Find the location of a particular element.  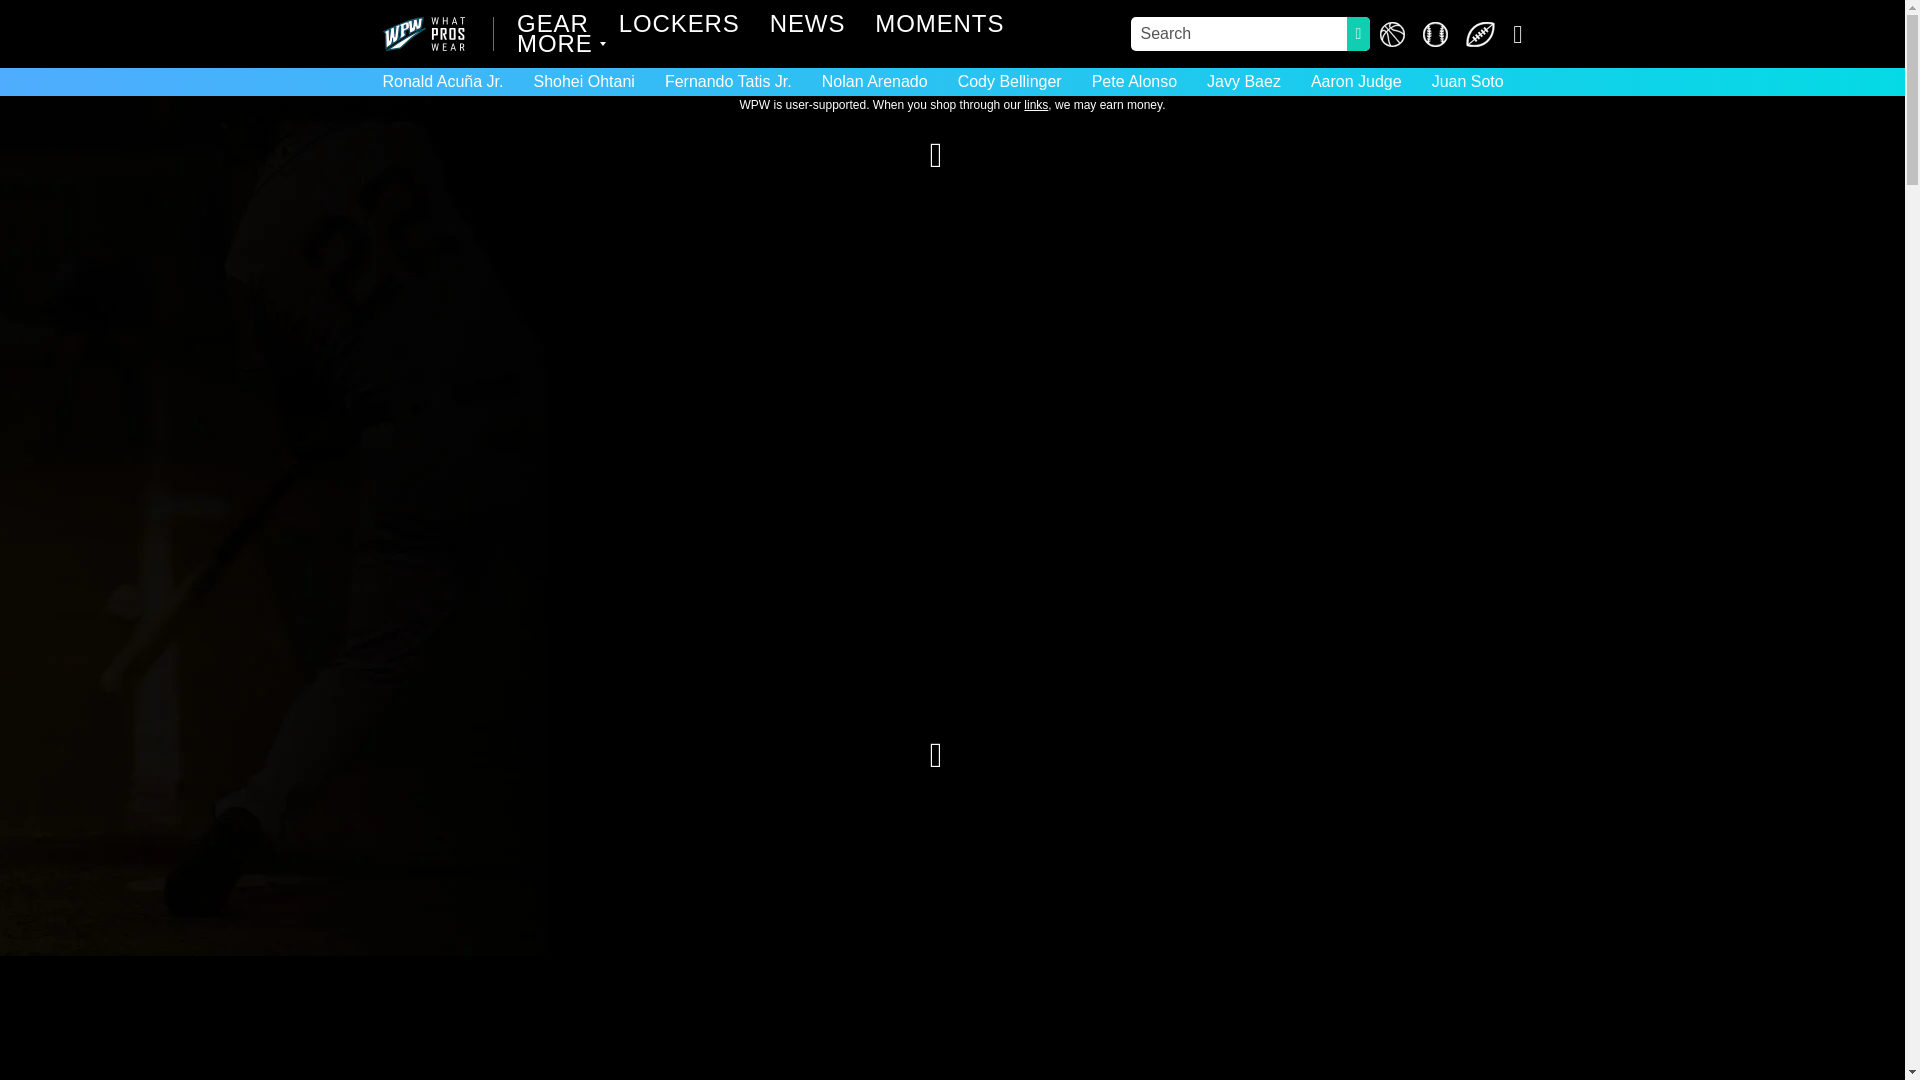

Javy Baez is located at coordinates (1244, 80).